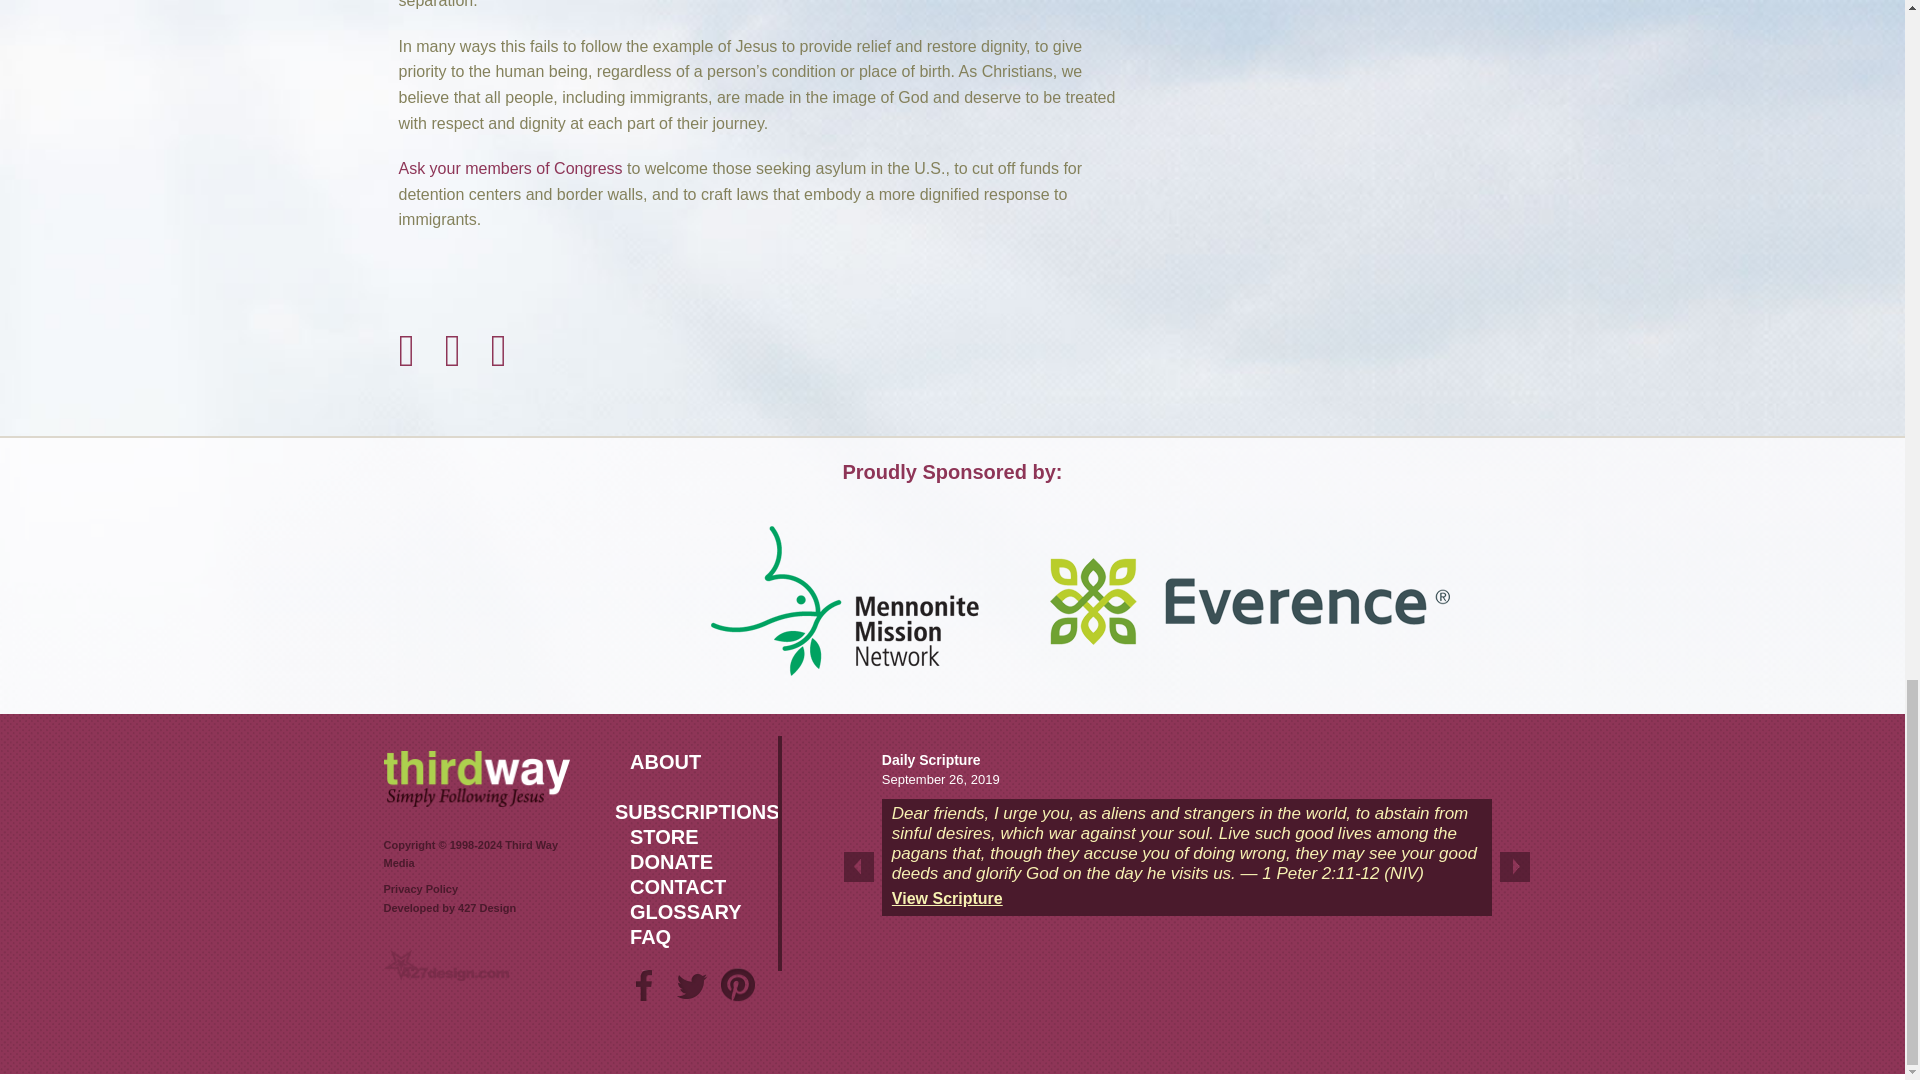 This screenshot has height=1080, width=1920. I want to click on Share on Twitter, so click(452, 307).